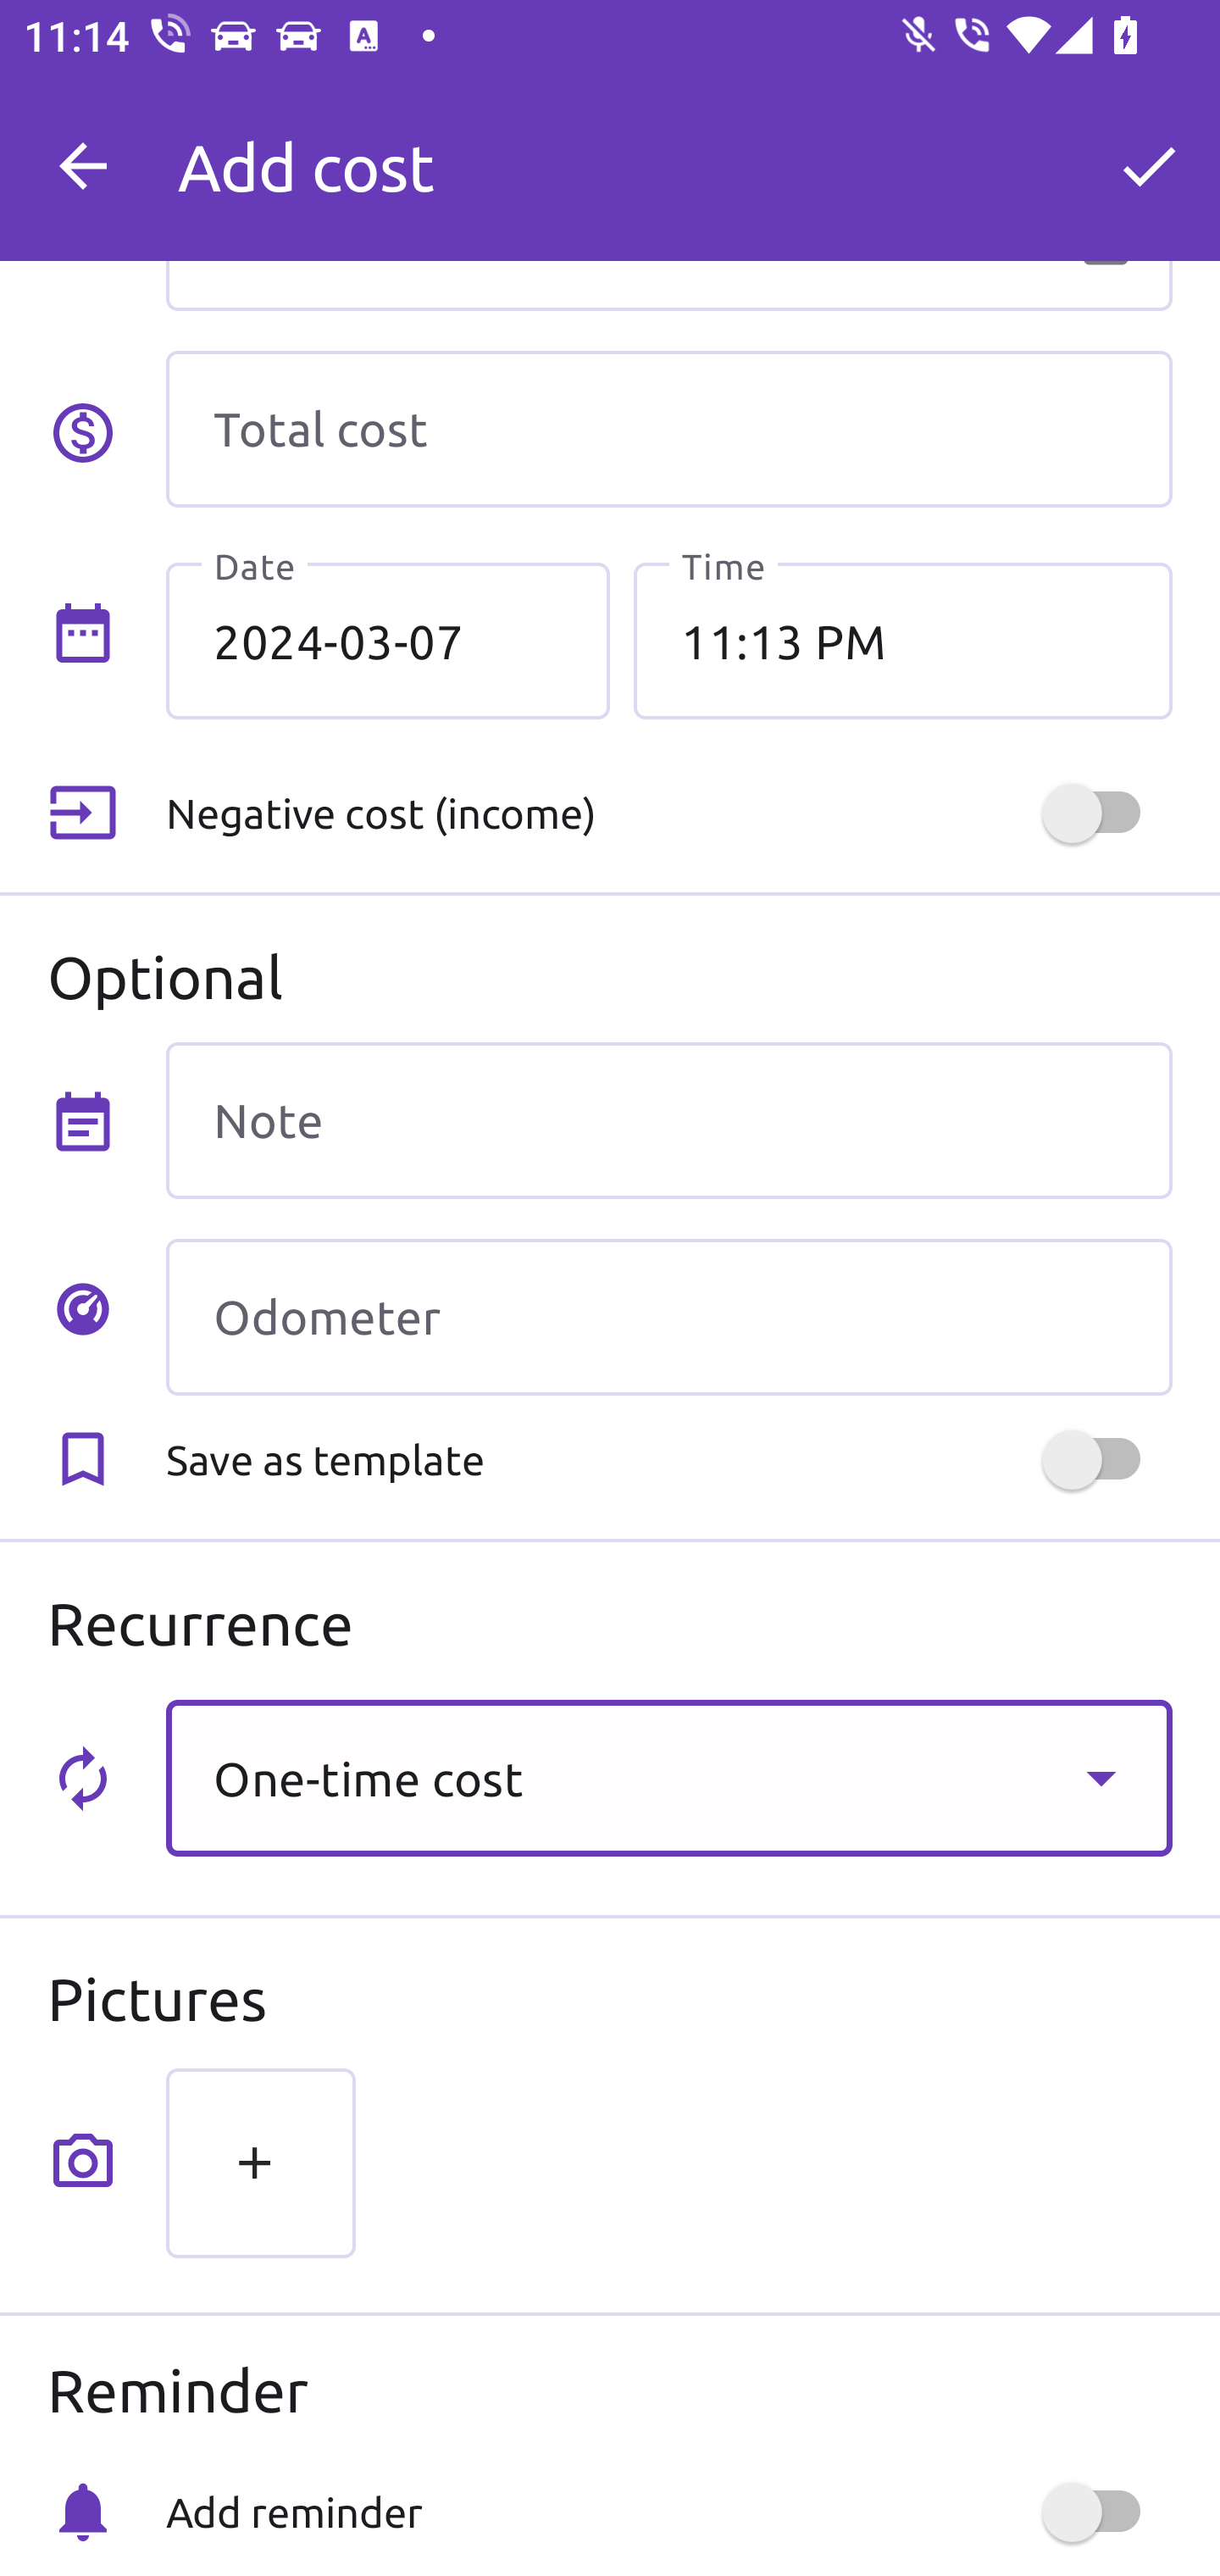 Image resolution: width=1220 pixels, height=2576 pixels. I want to click on Save as template, so click(668, 1459).